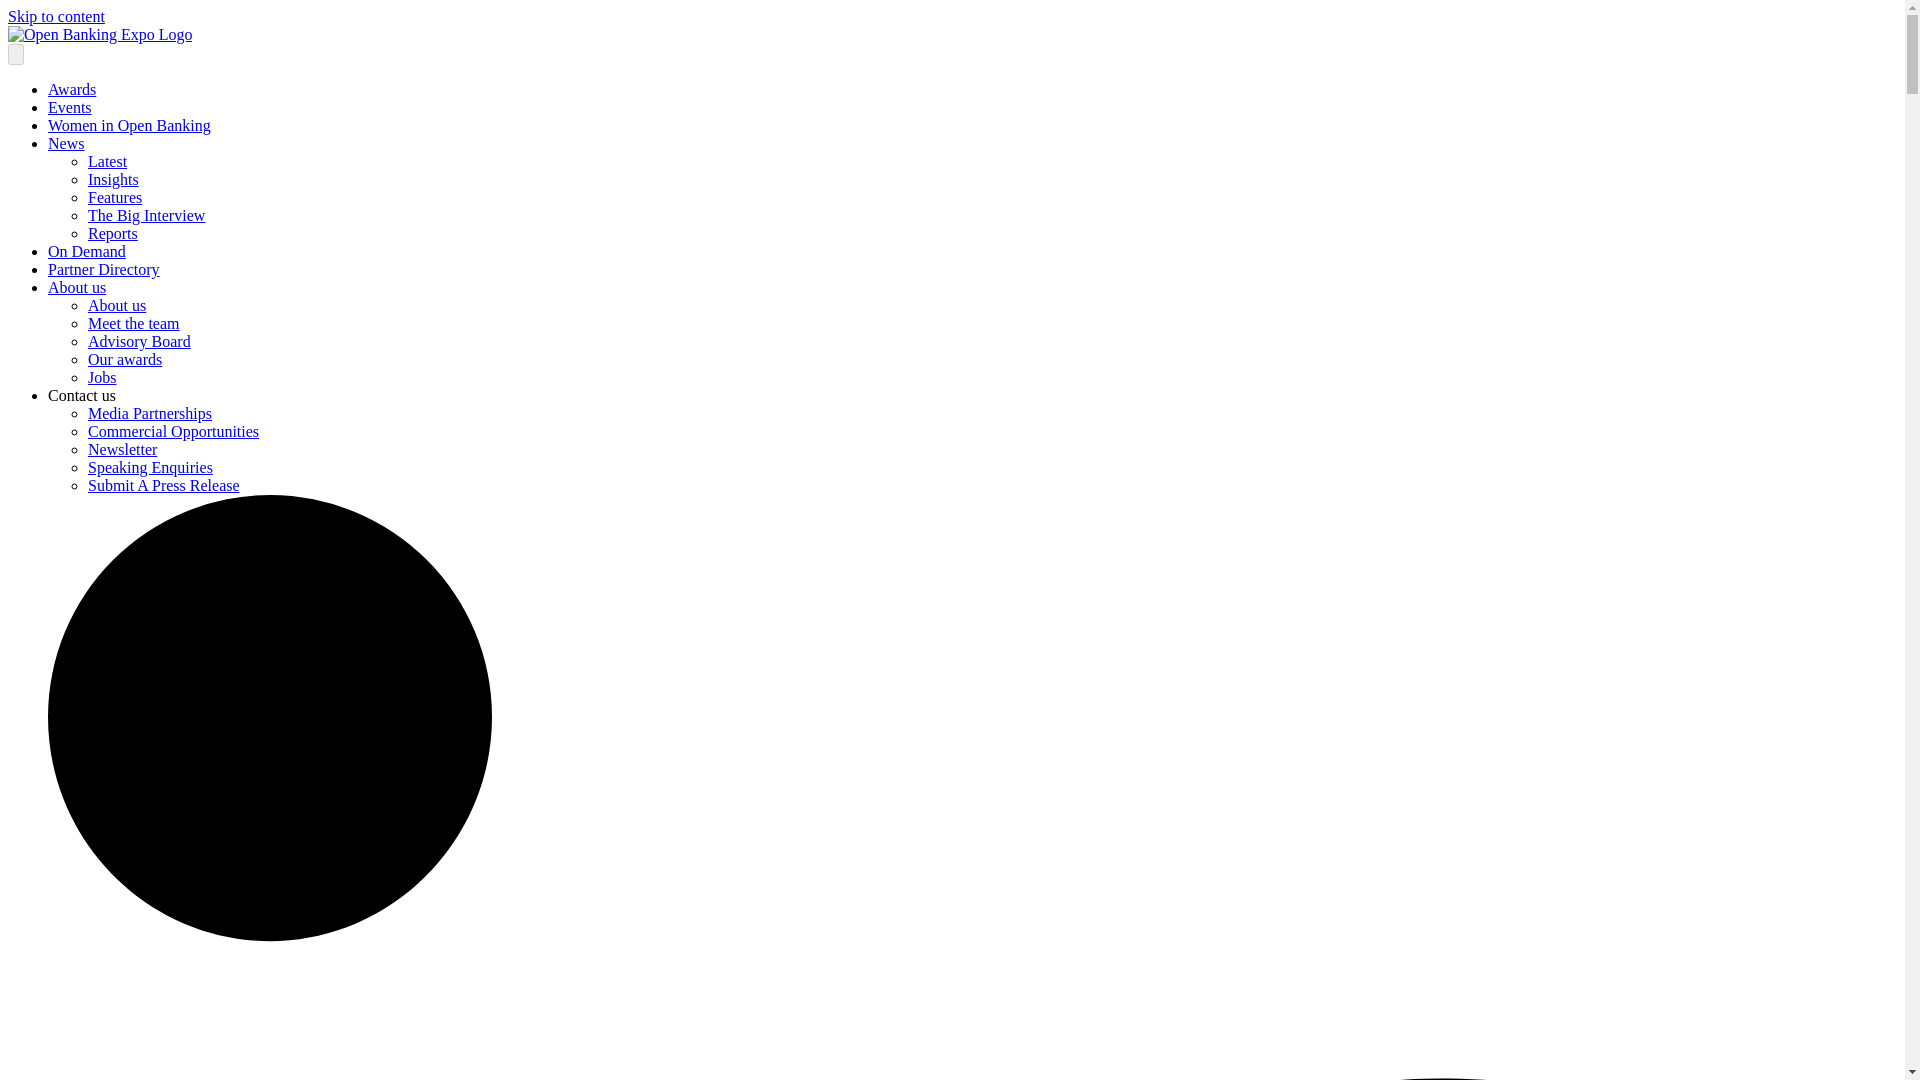  Describe the element at coordinates (87, 252) in the screenshot. I see `On Demand` at that location.